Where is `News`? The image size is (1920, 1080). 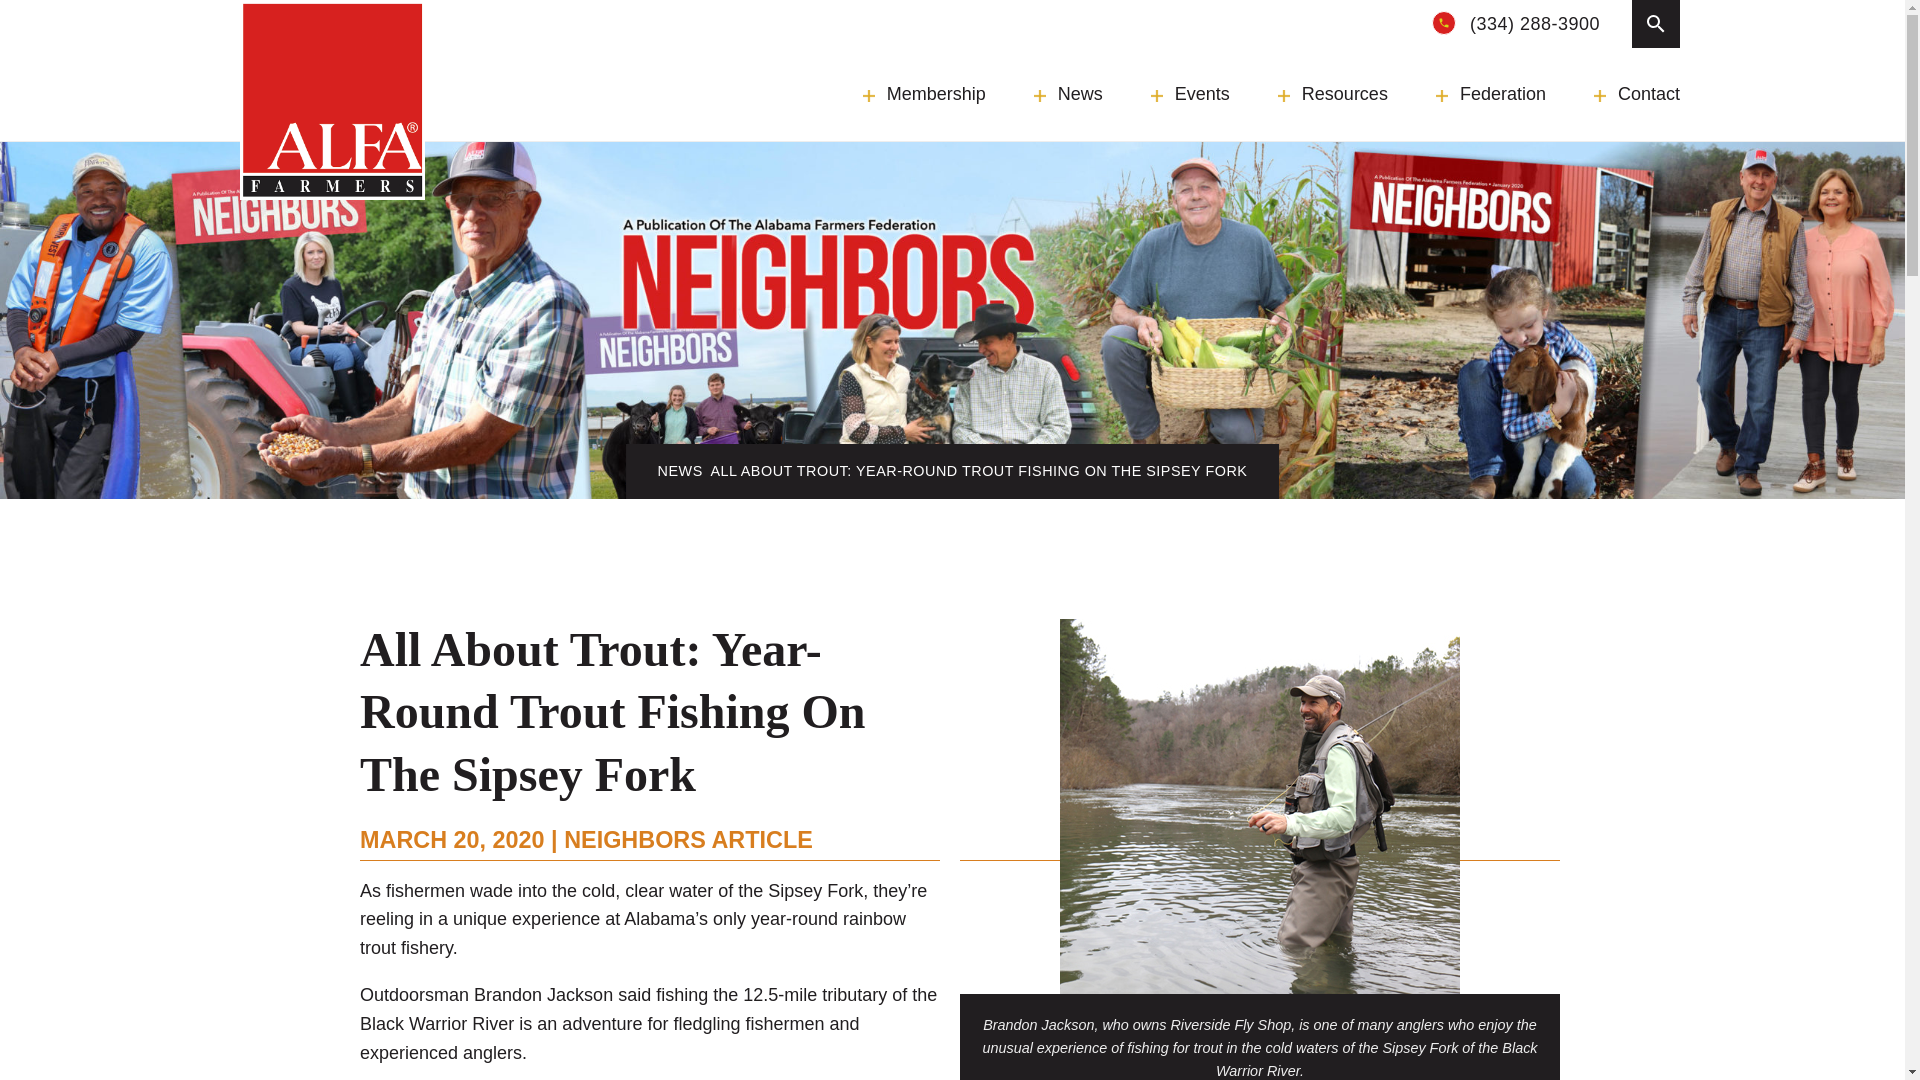 News is located at coordinates (1068, 94).